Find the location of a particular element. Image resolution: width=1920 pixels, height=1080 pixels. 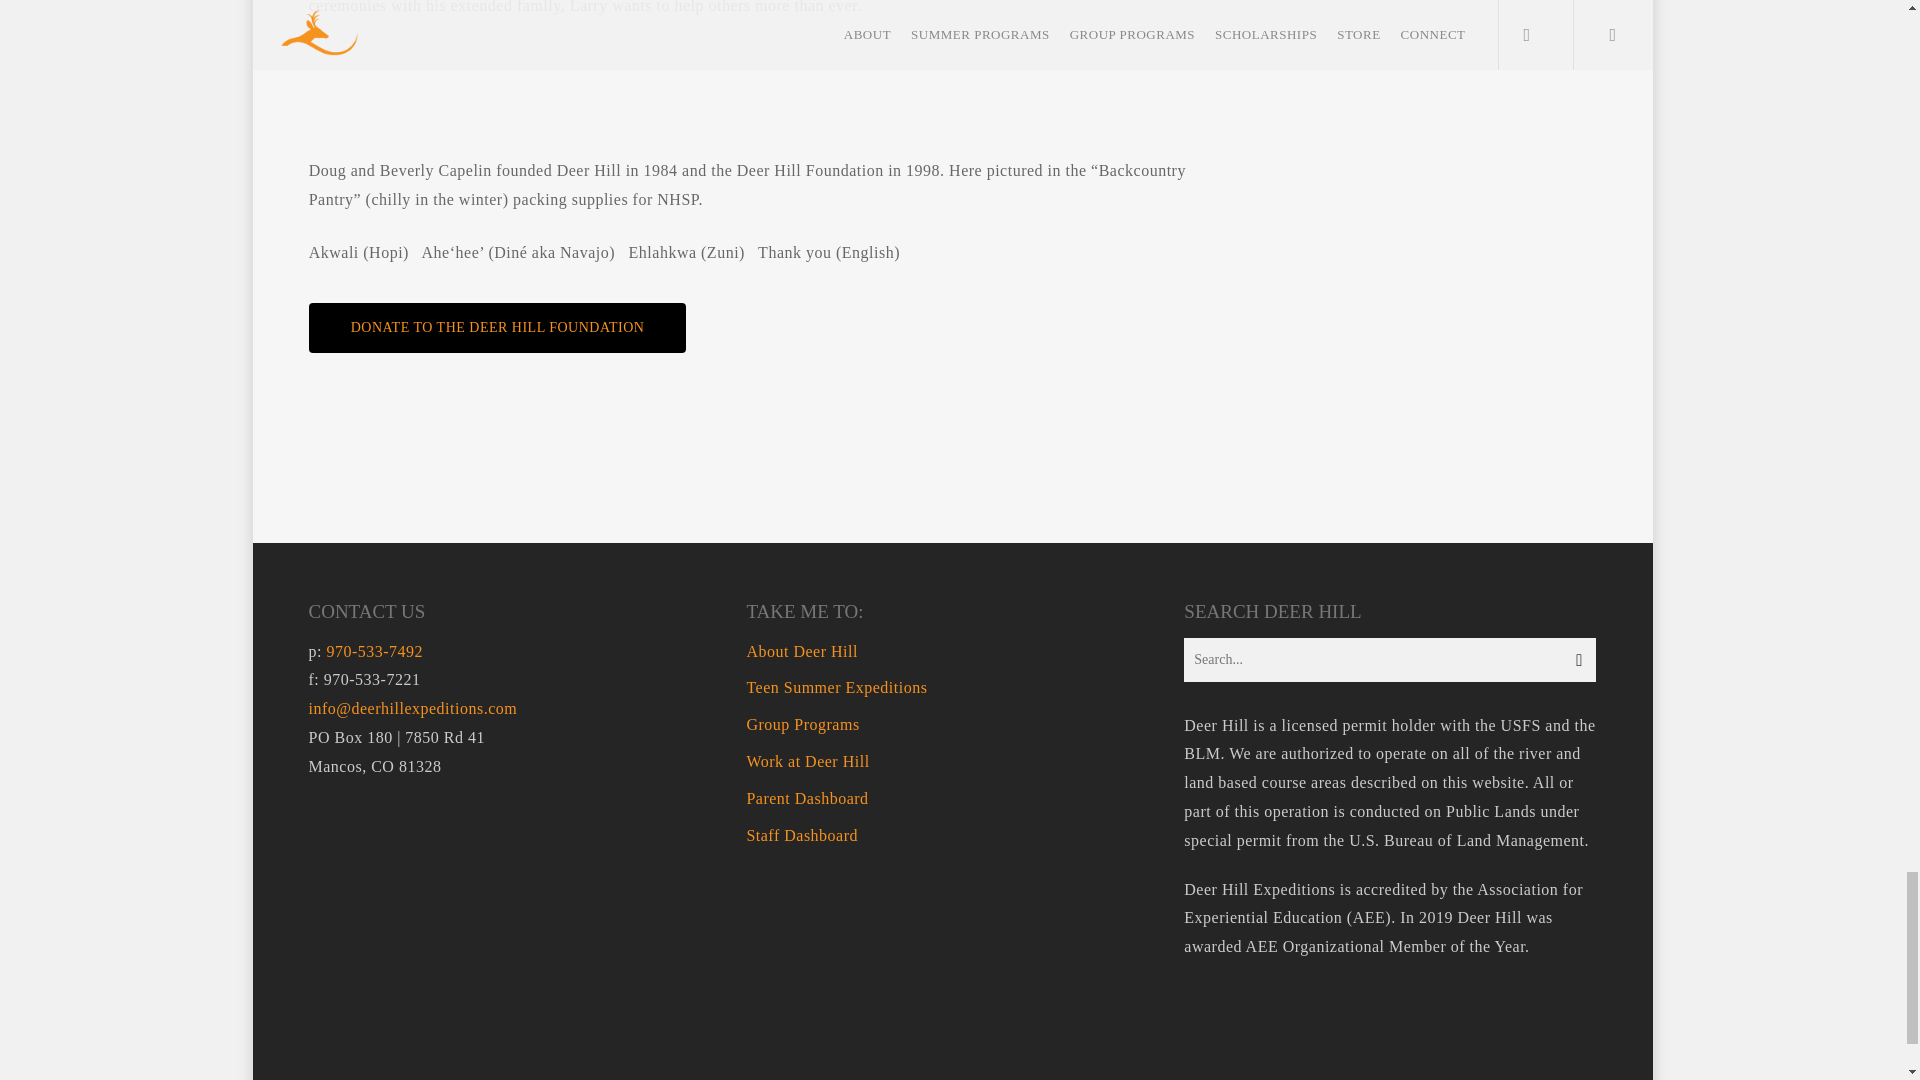

Search for: is located at coordinates (1390, 660).